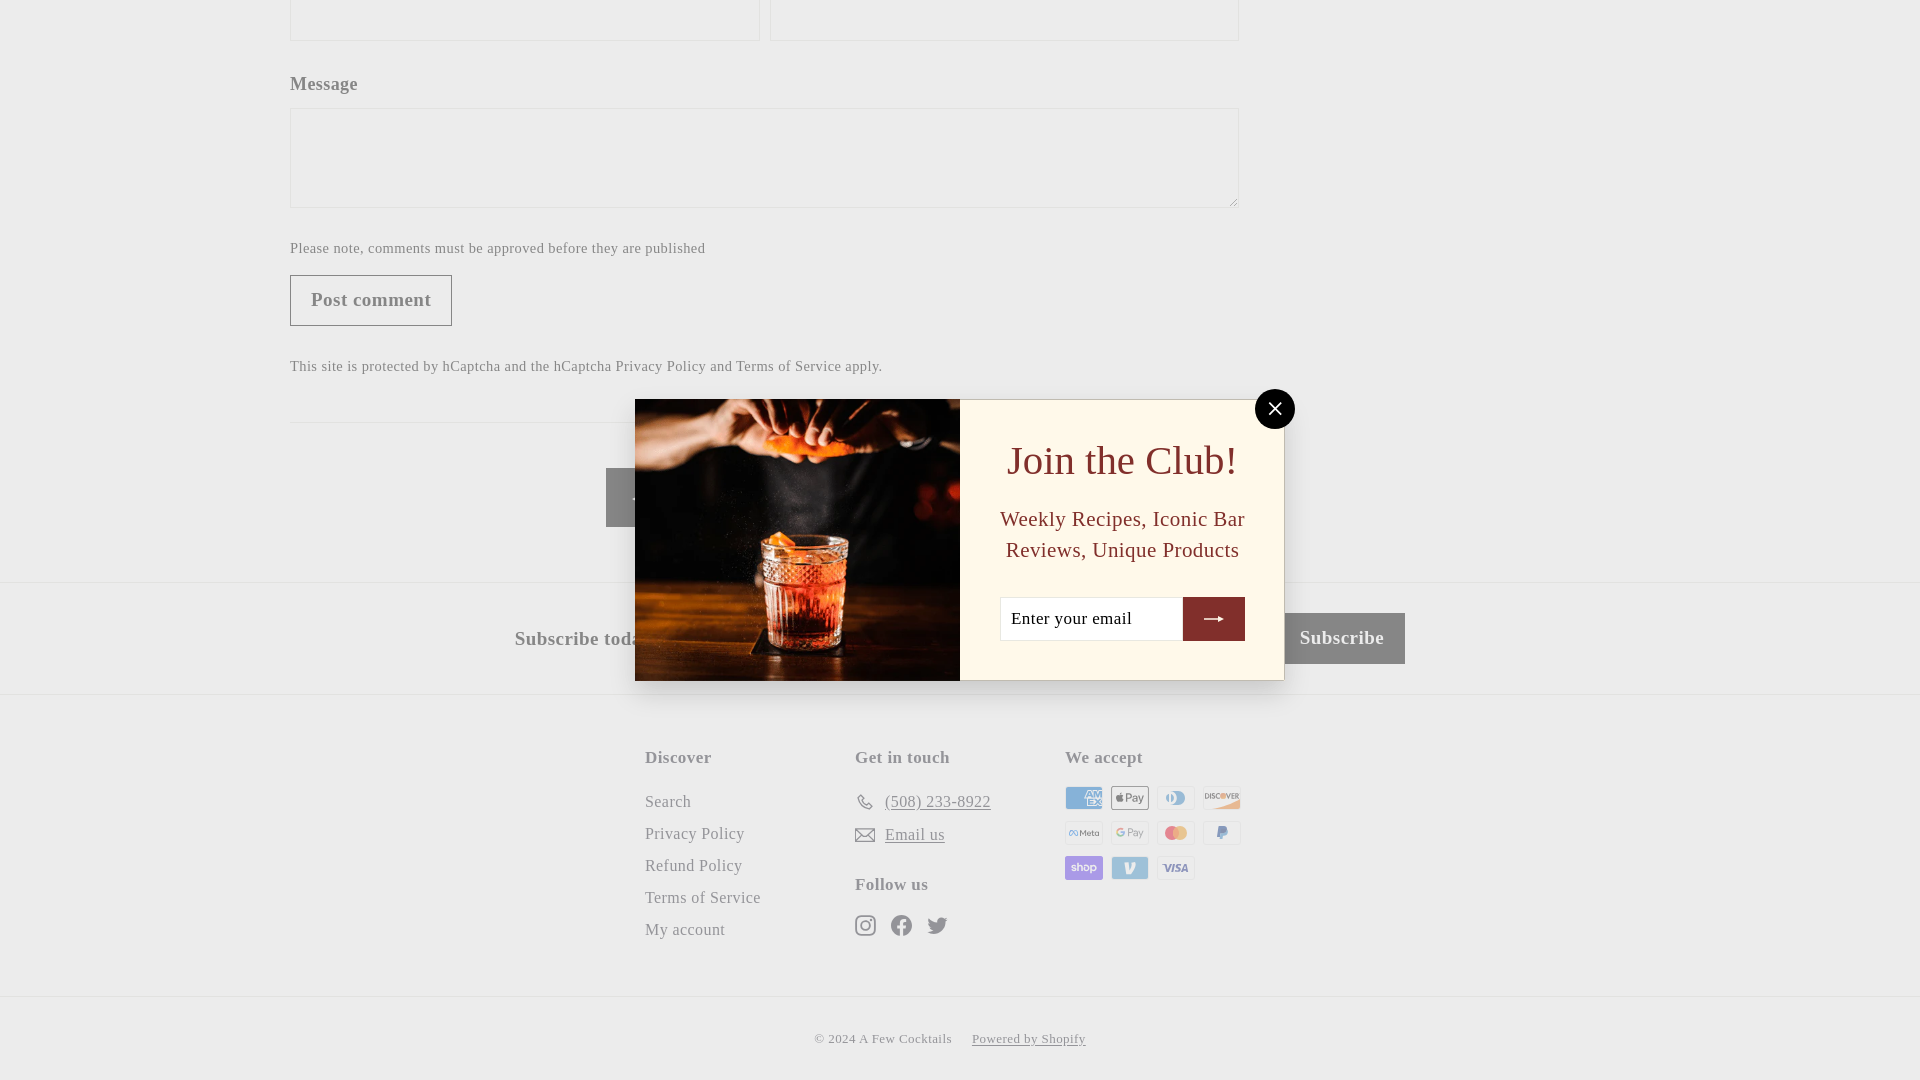  What do you see at coordinates (1222, 798) in the screenshot?
I see `Discover` at bounding box center [1222, 798].